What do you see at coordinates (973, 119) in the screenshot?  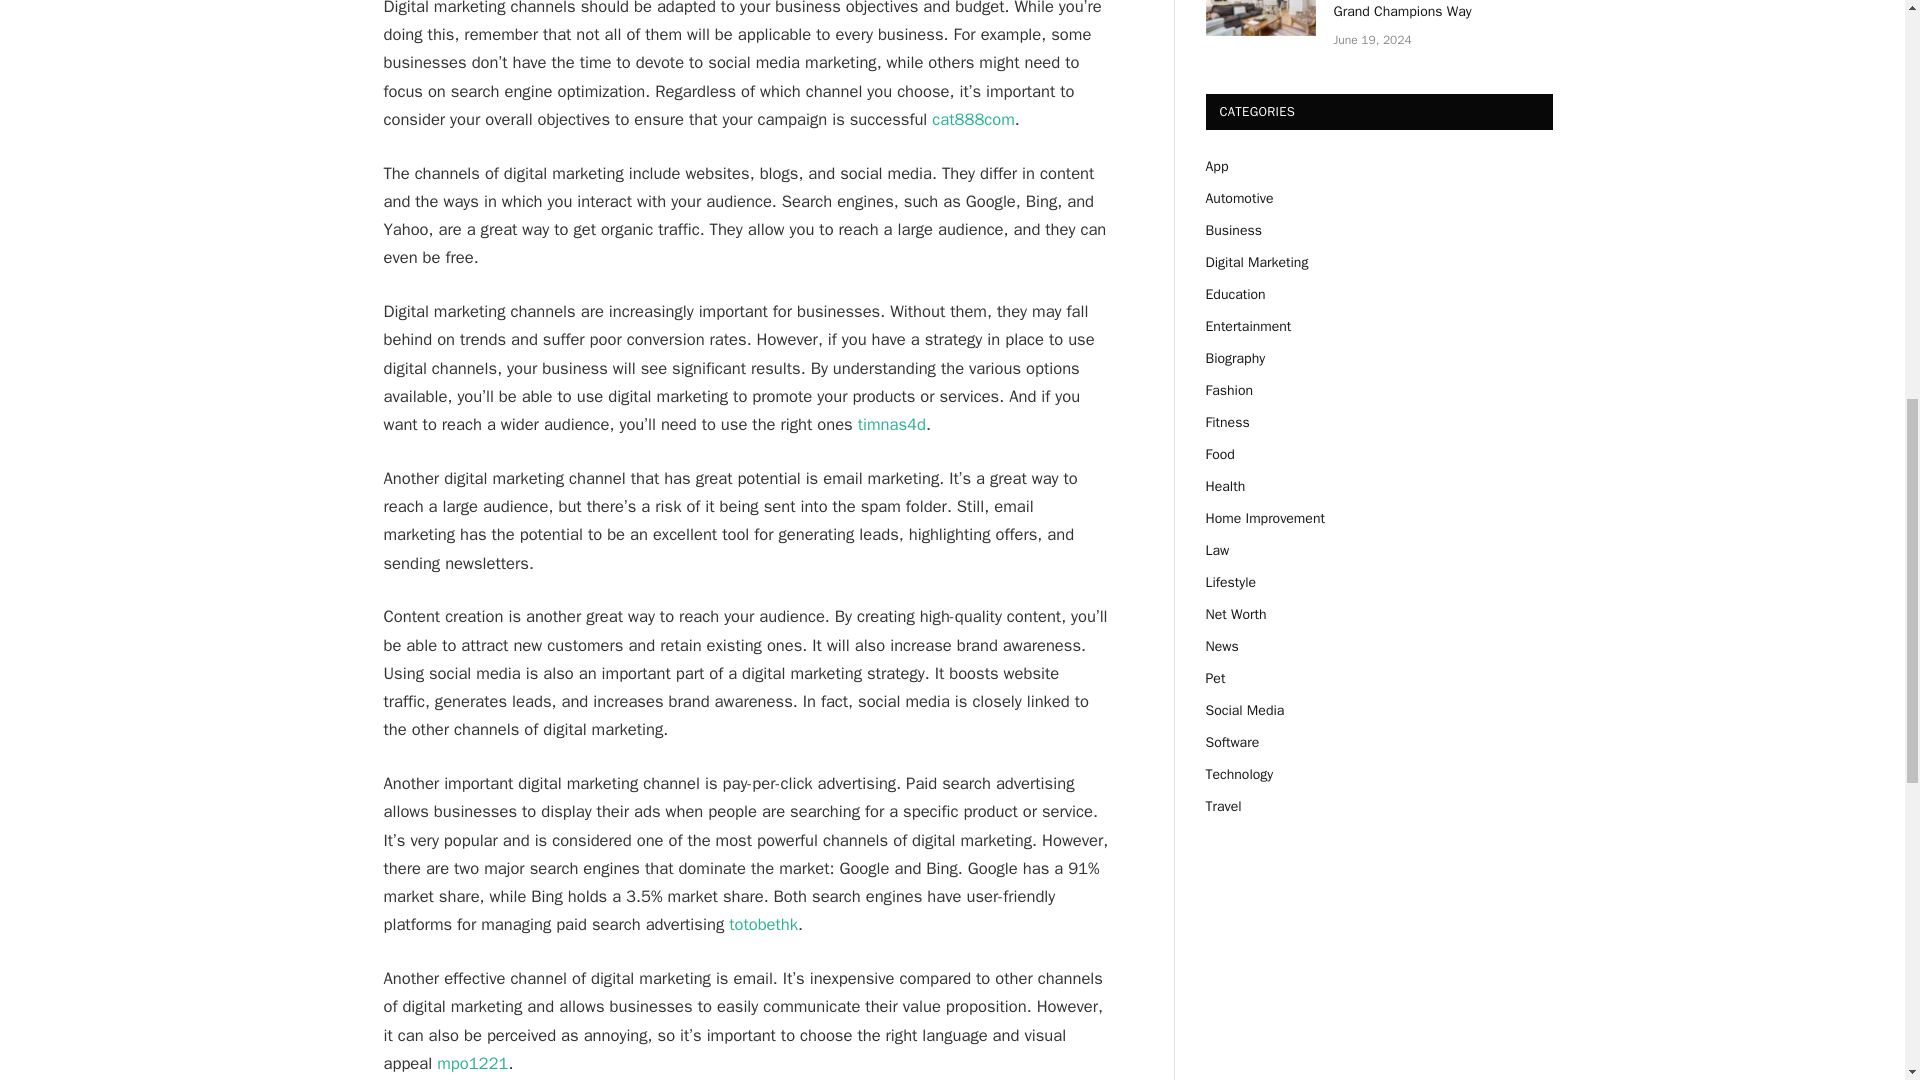 I see `cat888com` at bounding box center [973, 119].